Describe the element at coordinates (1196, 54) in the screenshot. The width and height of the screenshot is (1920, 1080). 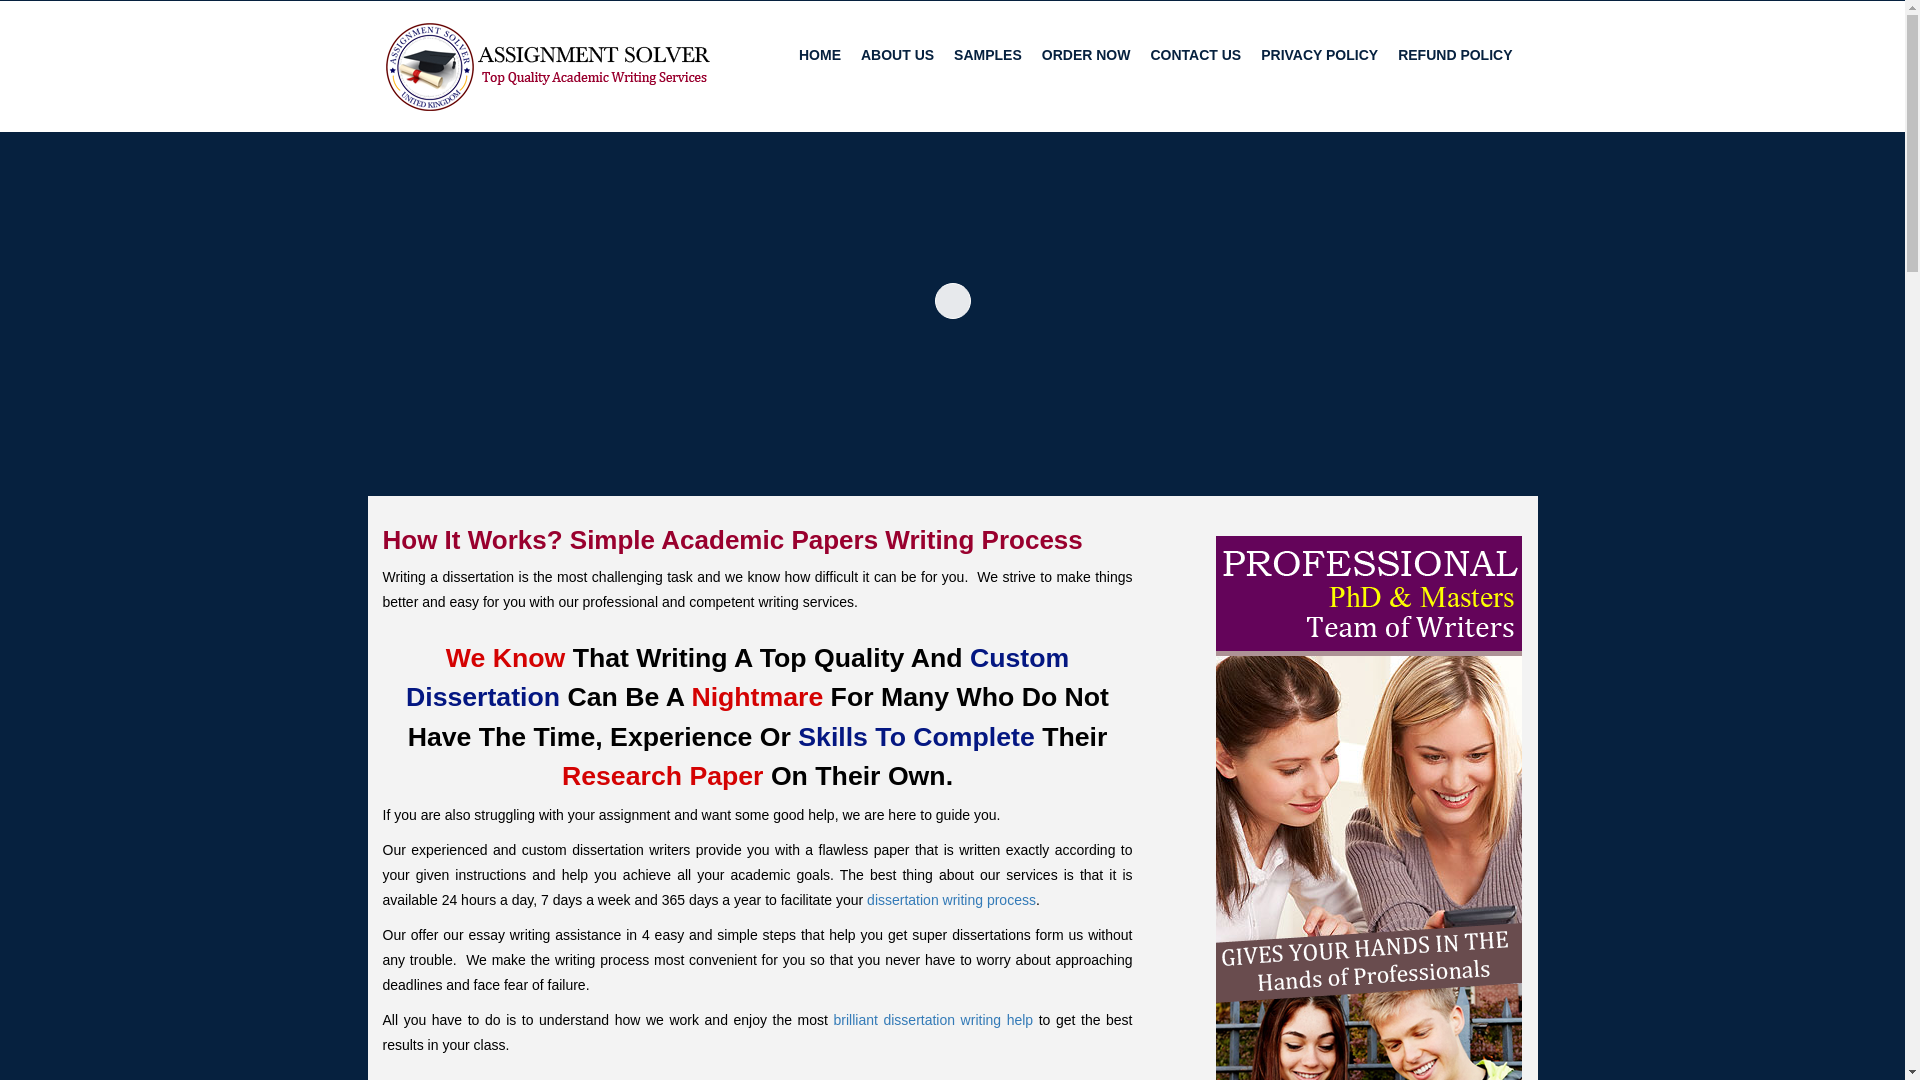
I see `CONTACT US` at that location.